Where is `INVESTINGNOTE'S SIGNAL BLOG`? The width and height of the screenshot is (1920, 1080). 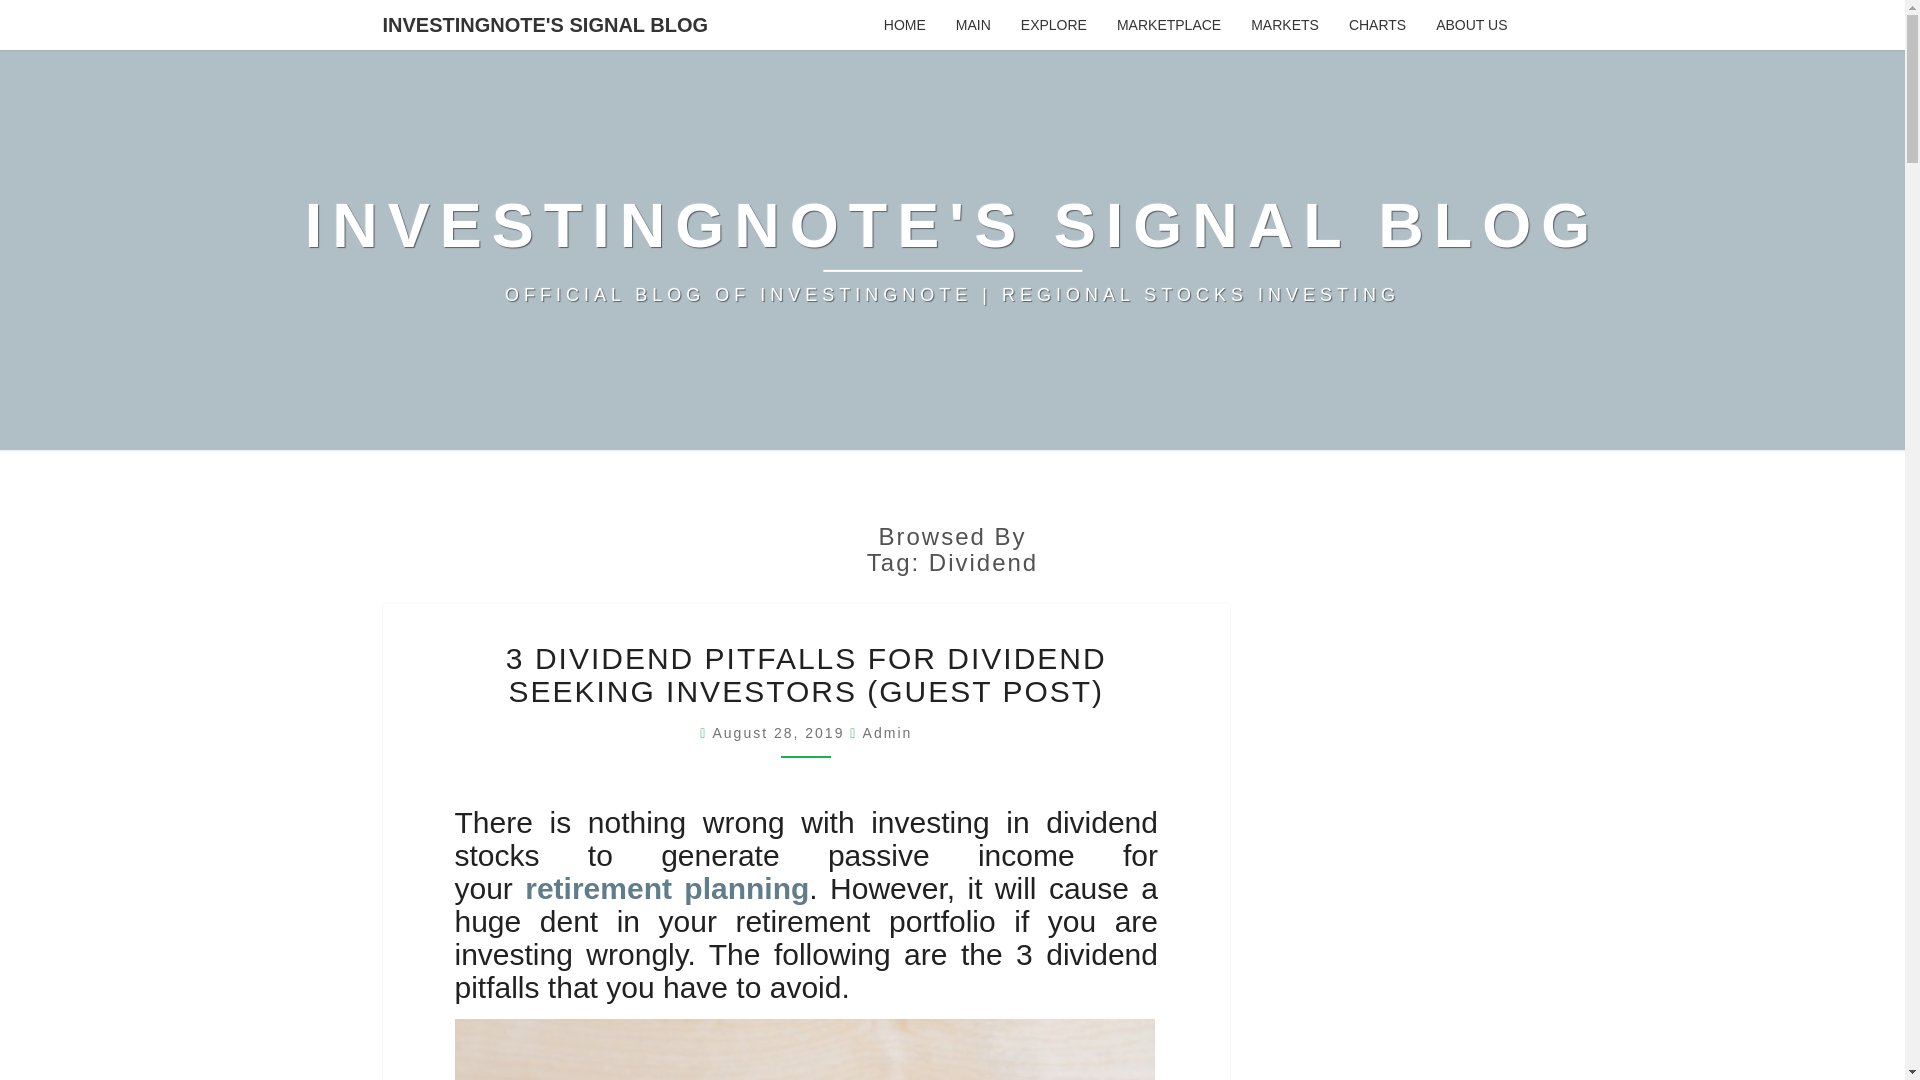
INVESTINGNOTE'S SIGNAL BLOG is located at coordinates (546, 24).